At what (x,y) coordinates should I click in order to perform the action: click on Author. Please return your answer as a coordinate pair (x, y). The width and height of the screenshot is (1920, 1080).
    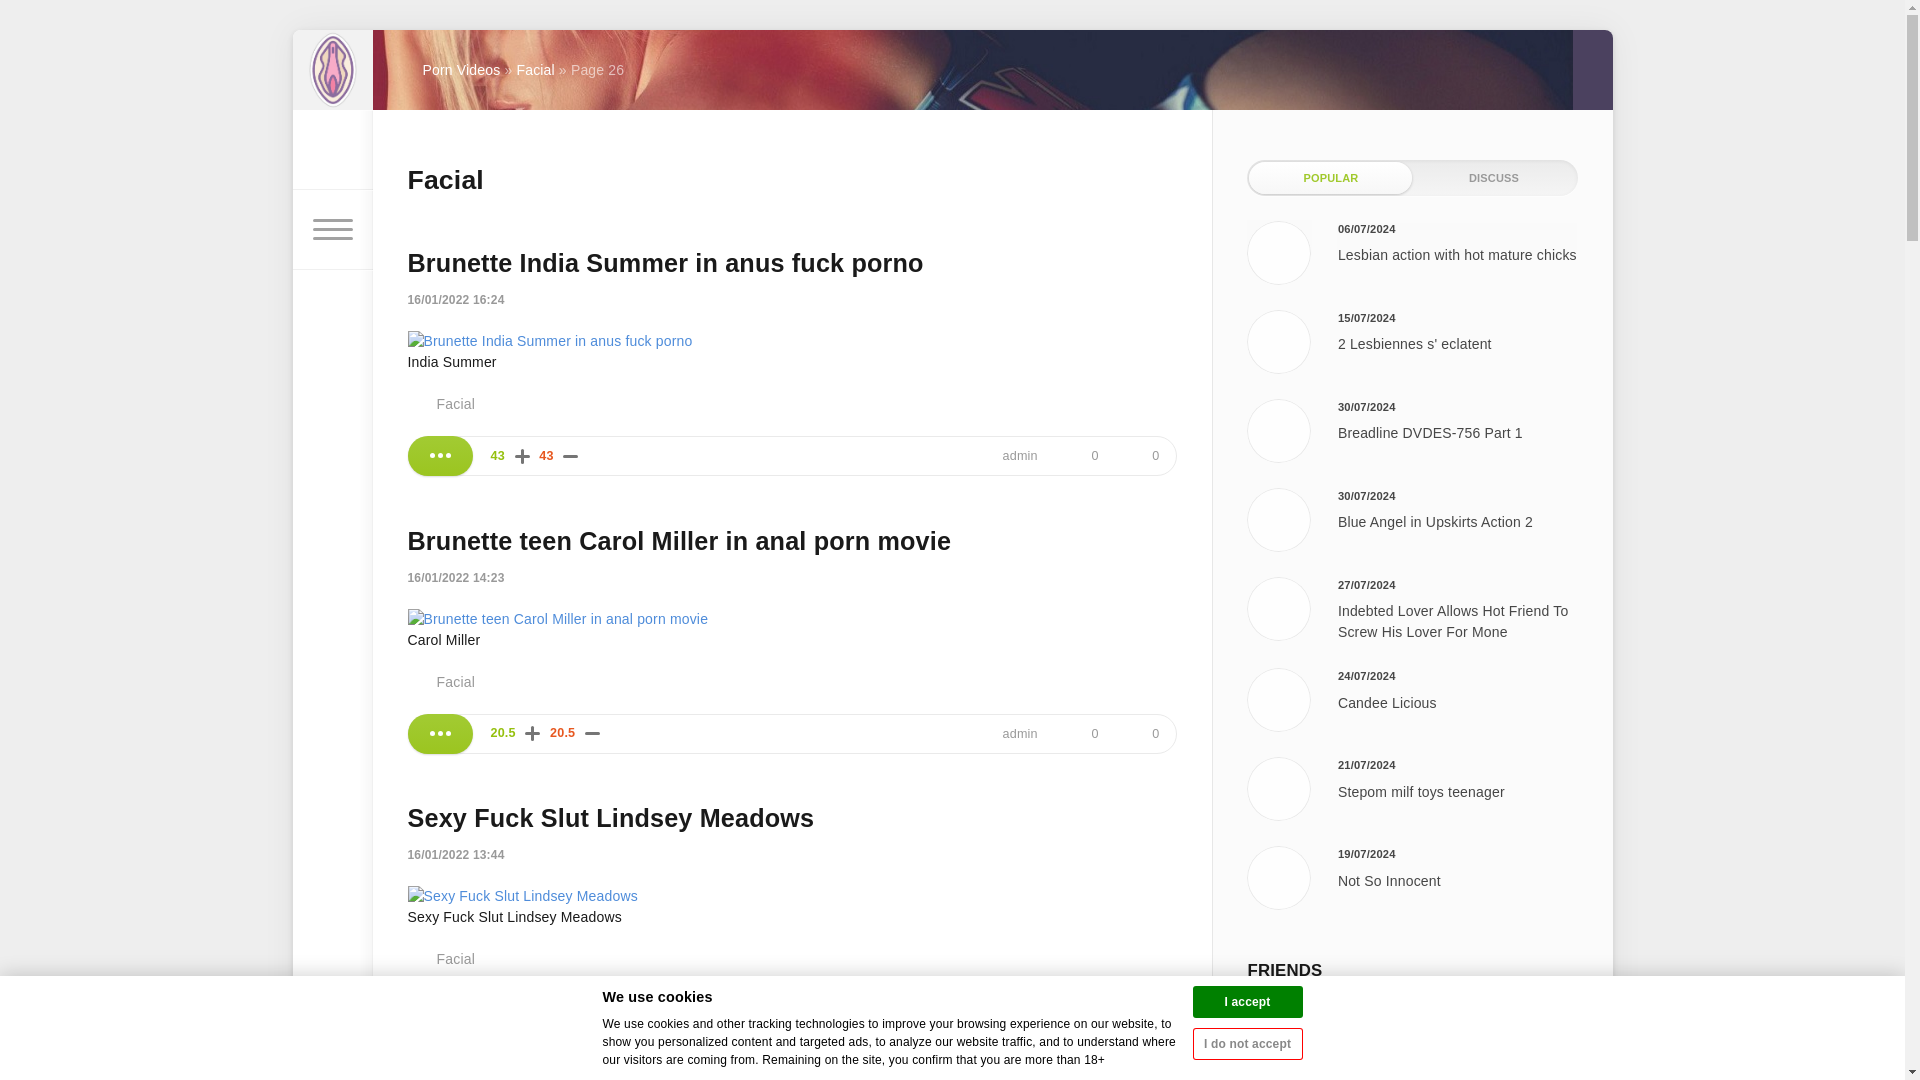
    Looking at the image, I should click on (1012, 456).